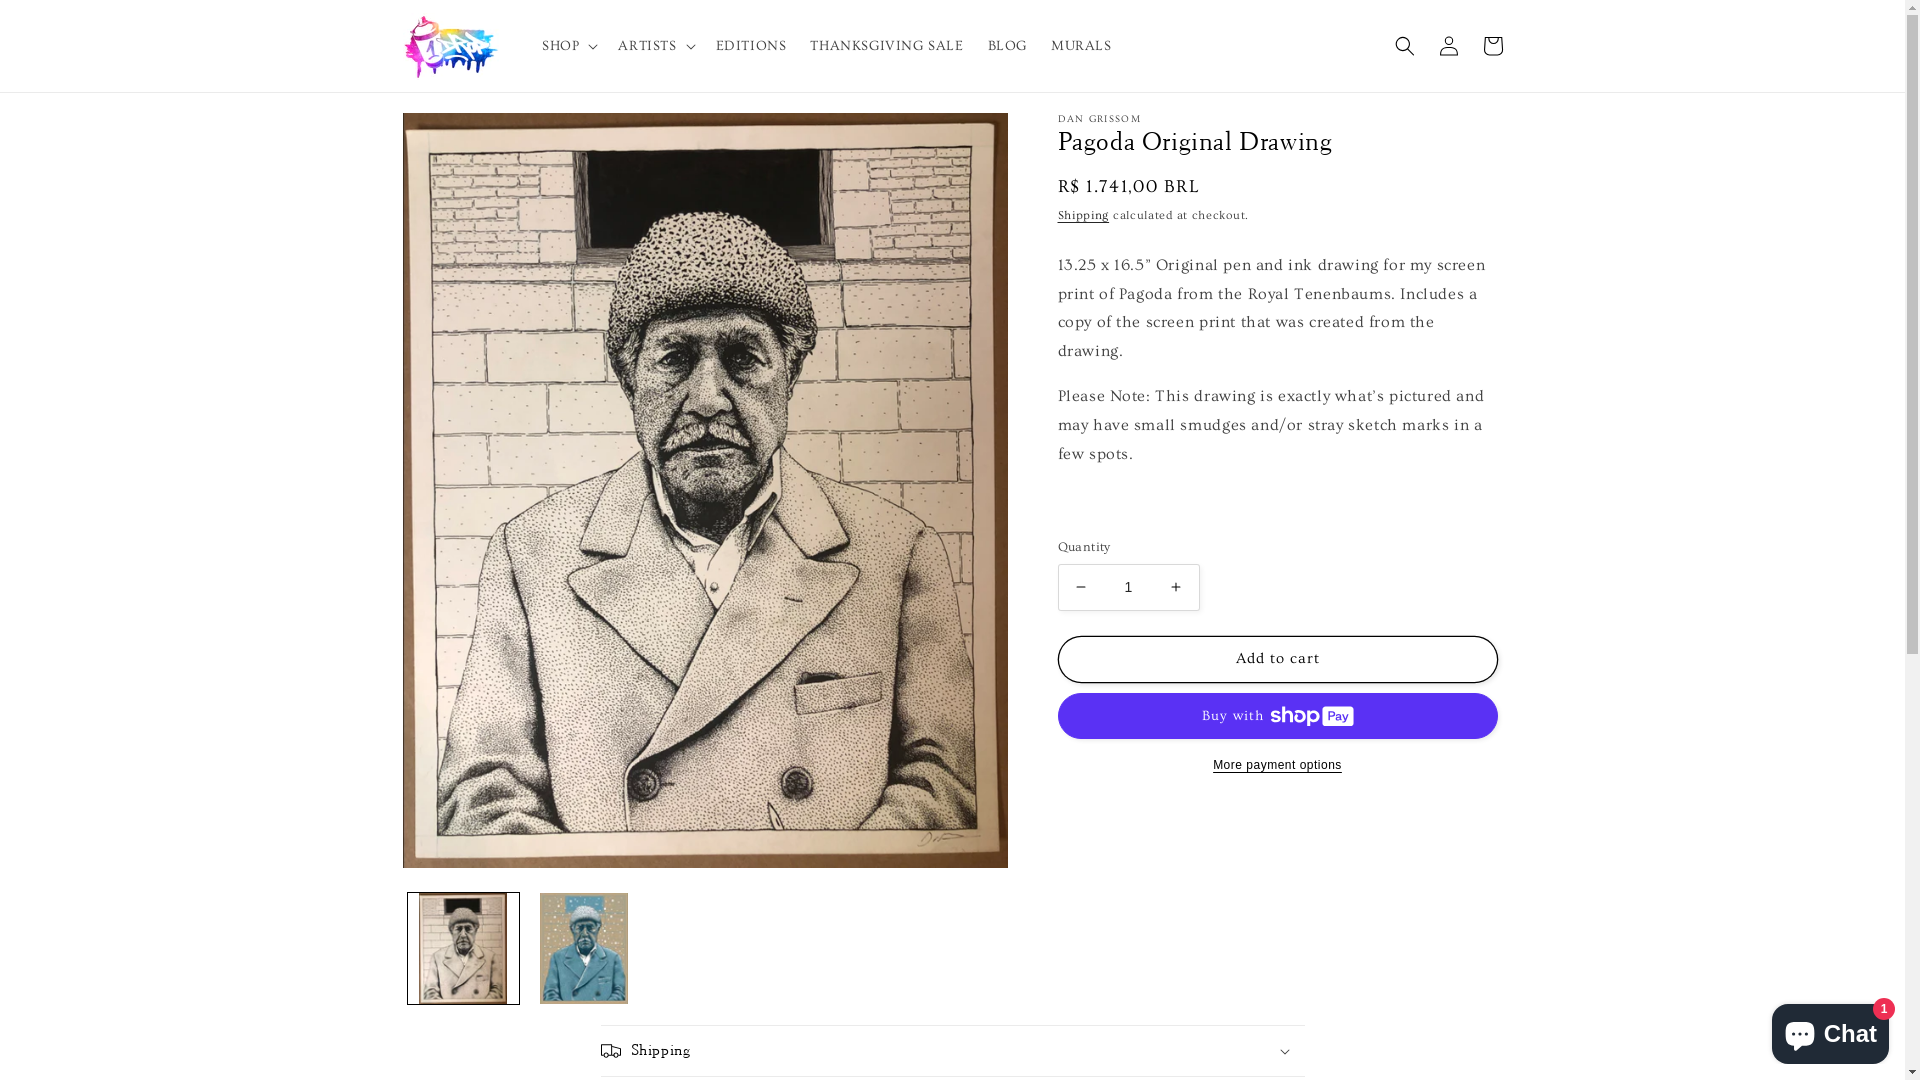 The image size is (1920, 1080). I want to click on DAN GRISSOM, so click(1280, 119).